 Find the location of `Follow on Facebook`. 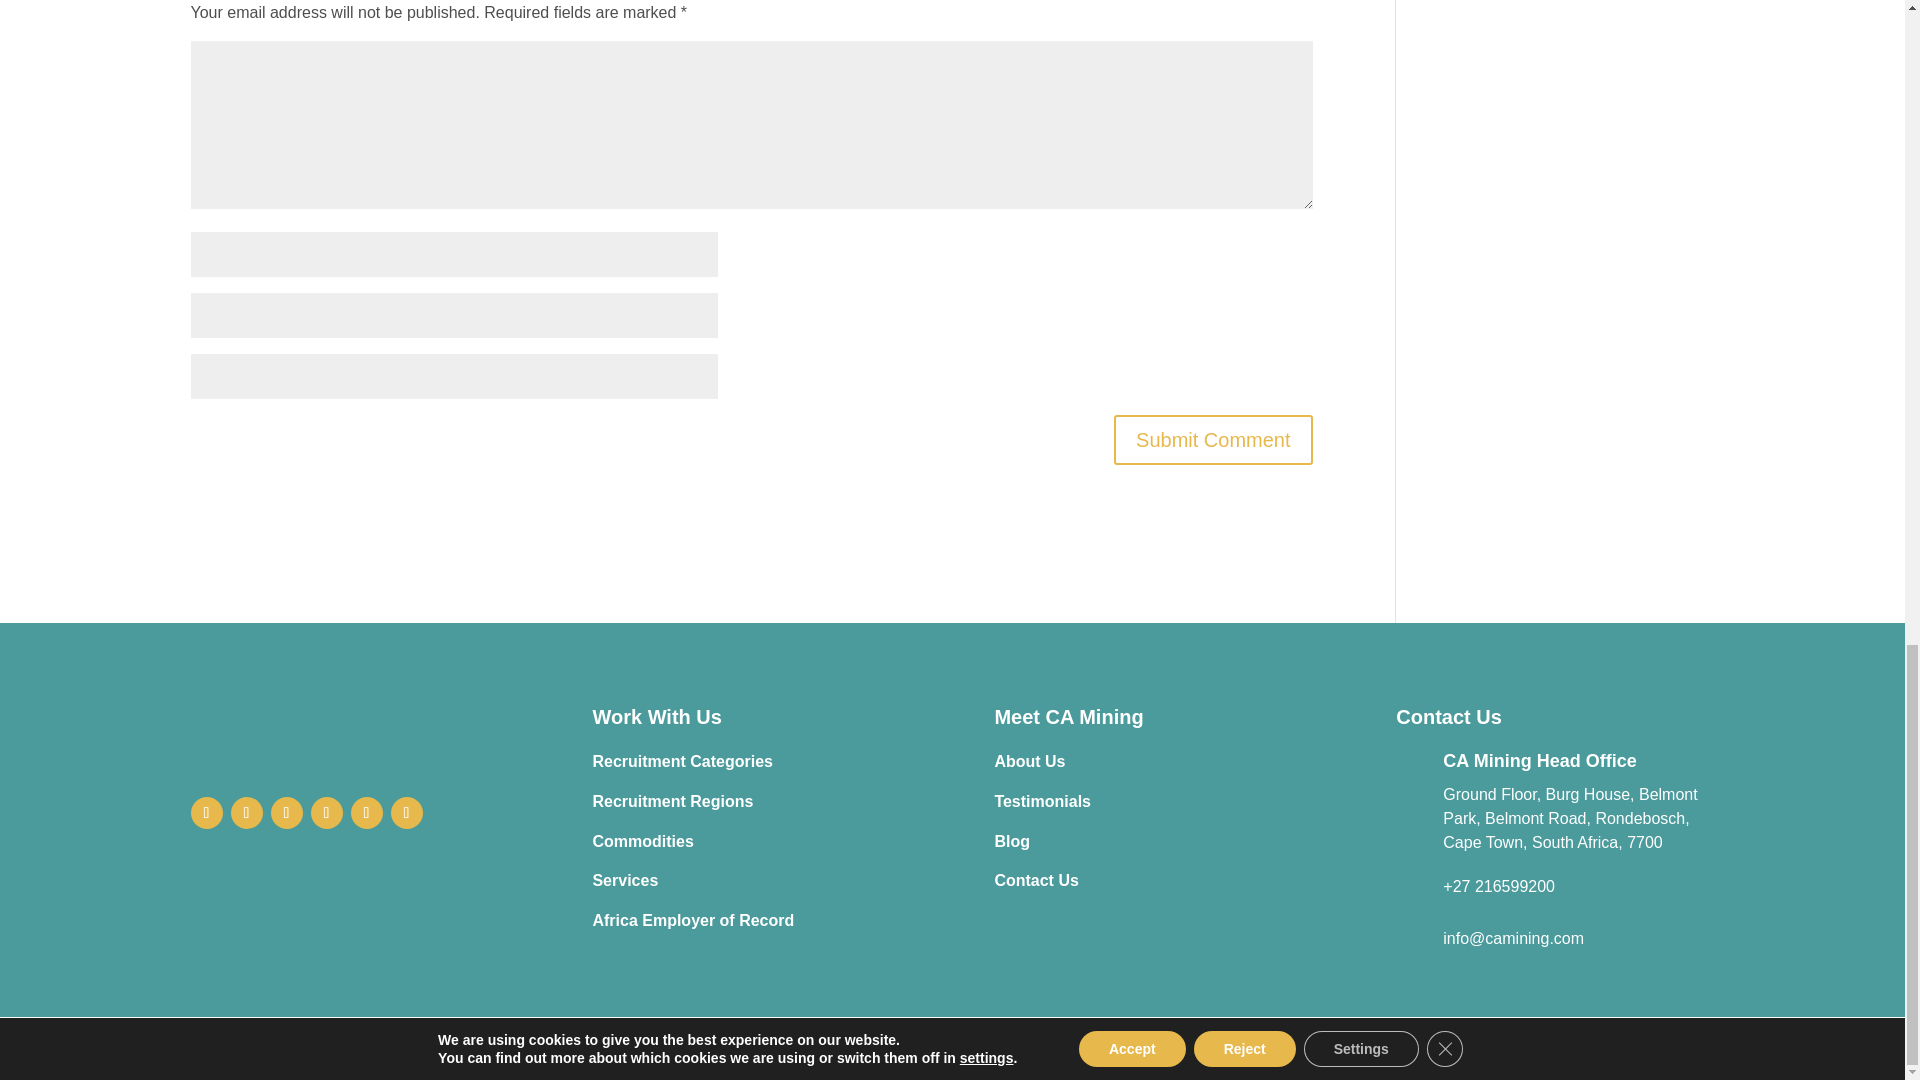

Follow on Facebook is located at coordinates (206, 813).